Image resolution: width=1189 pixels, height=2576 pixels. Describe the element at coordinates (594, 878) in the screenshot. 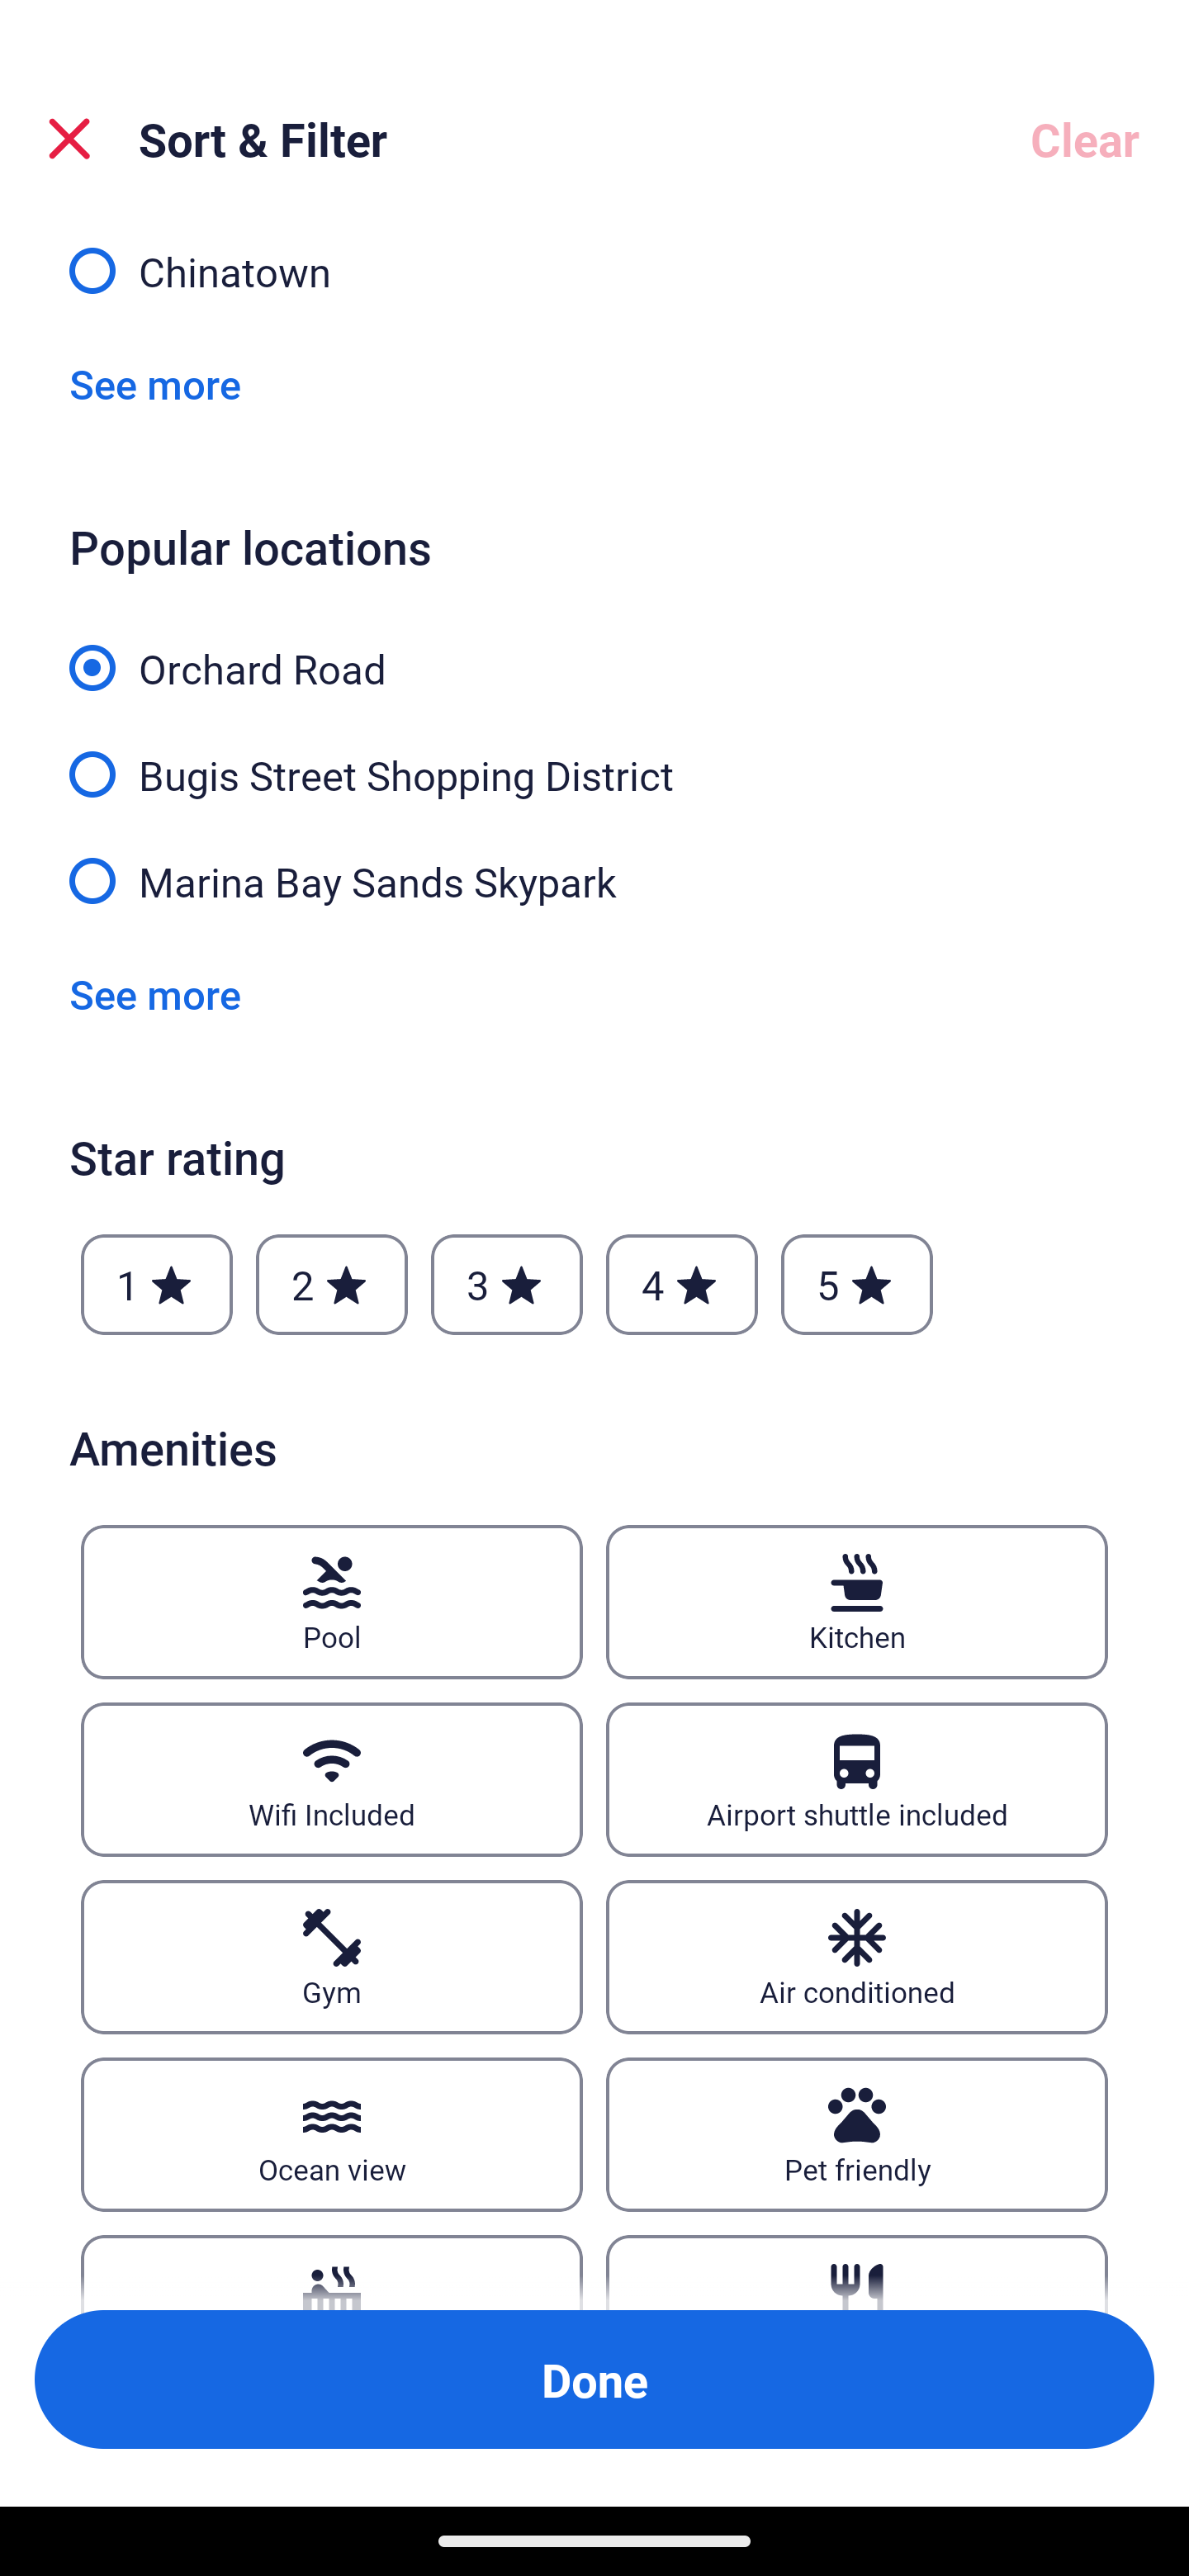

I see `Marina Bay Sands Skypark` at that location.